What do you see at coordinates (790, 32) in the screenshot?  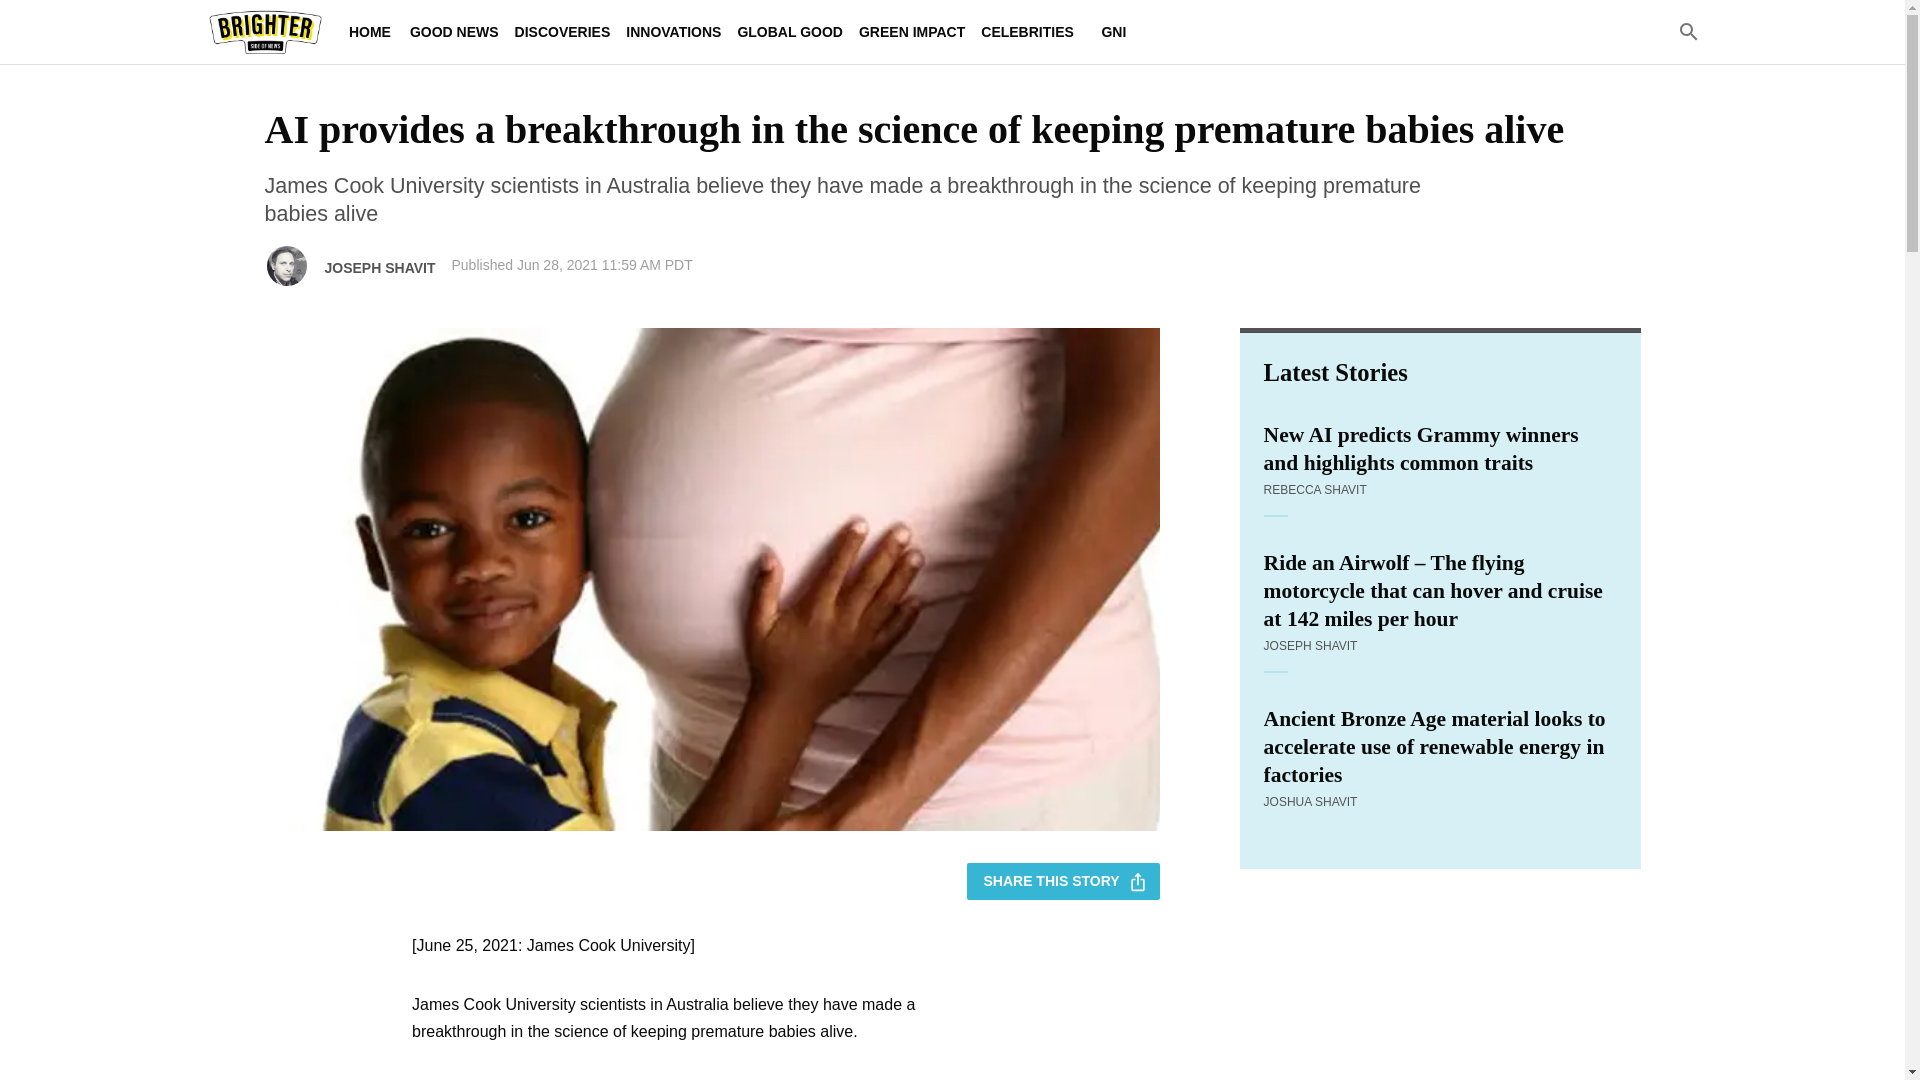 I see `GLOBAL GOOD` at bounding box center [790, 32].